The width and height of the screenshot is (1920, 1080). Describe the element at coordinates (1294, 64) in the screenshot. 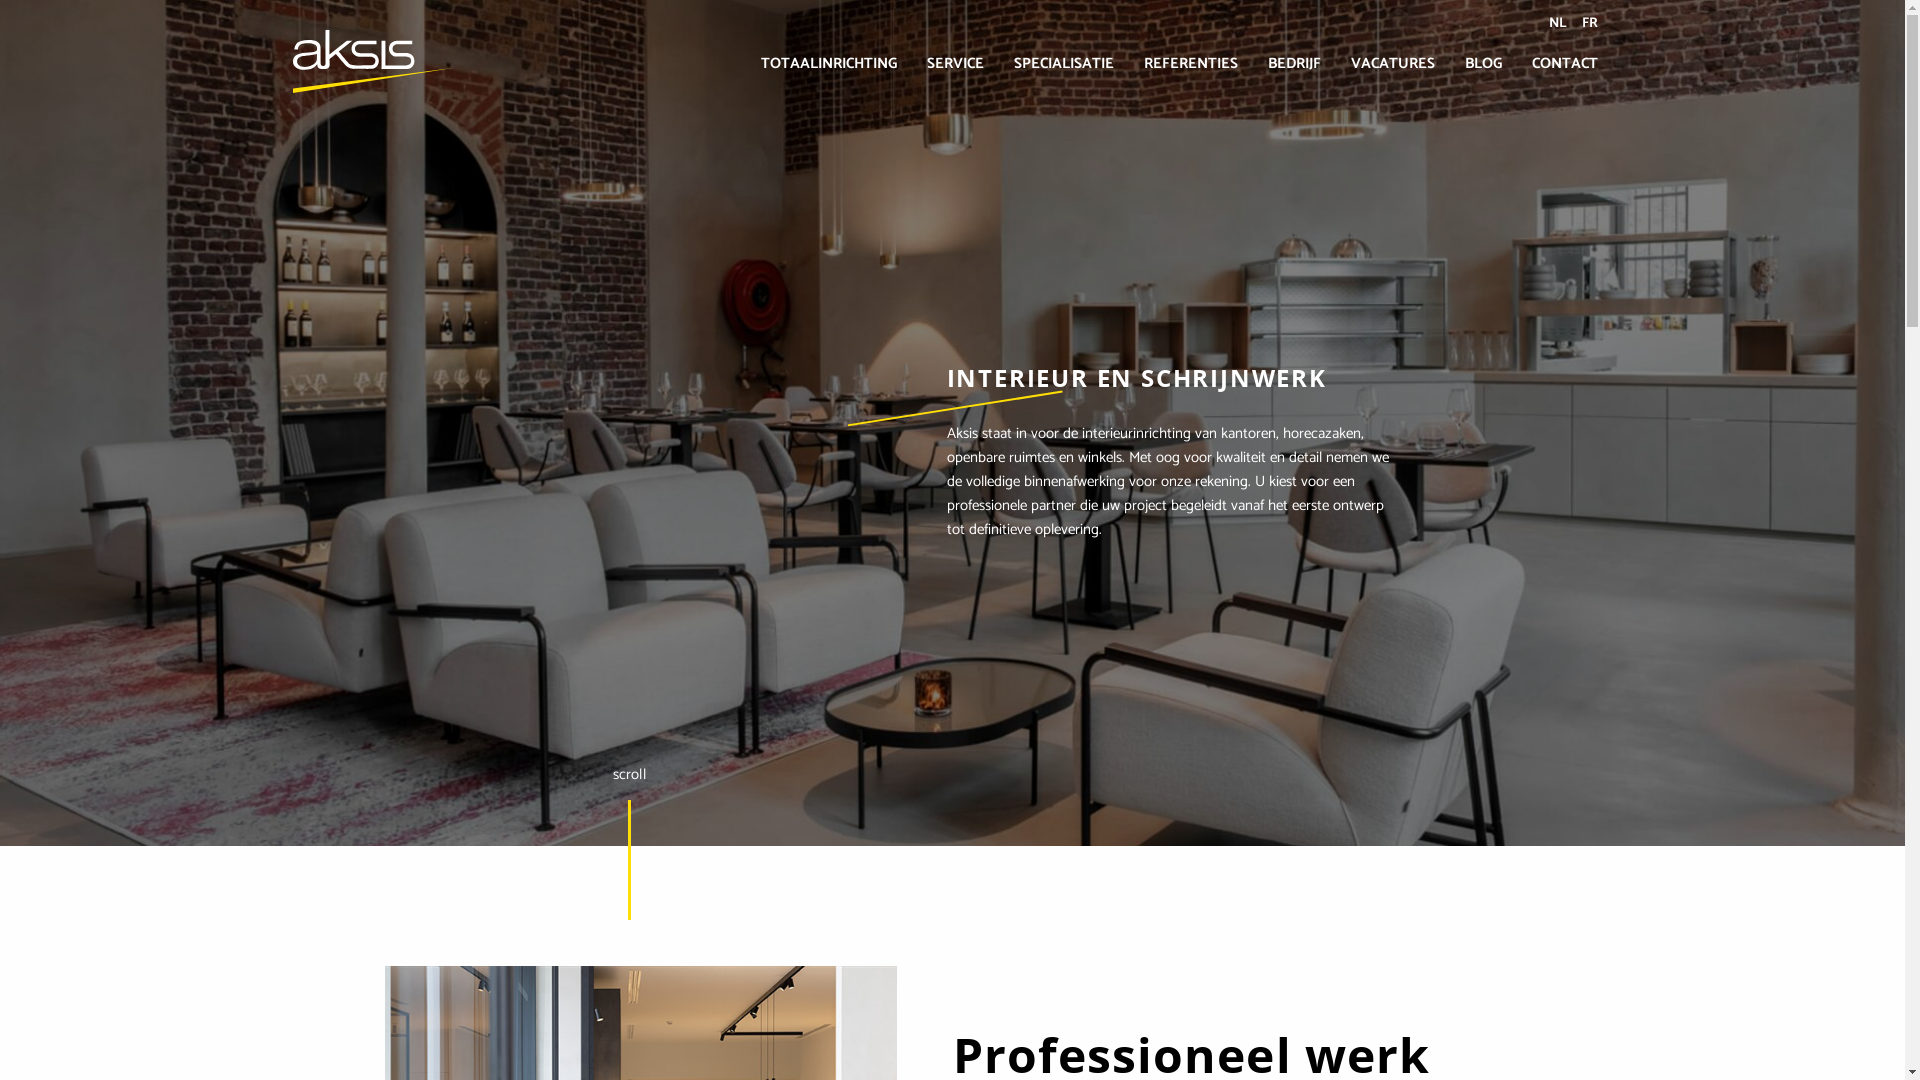

I see `BEDRIJF` at that location.